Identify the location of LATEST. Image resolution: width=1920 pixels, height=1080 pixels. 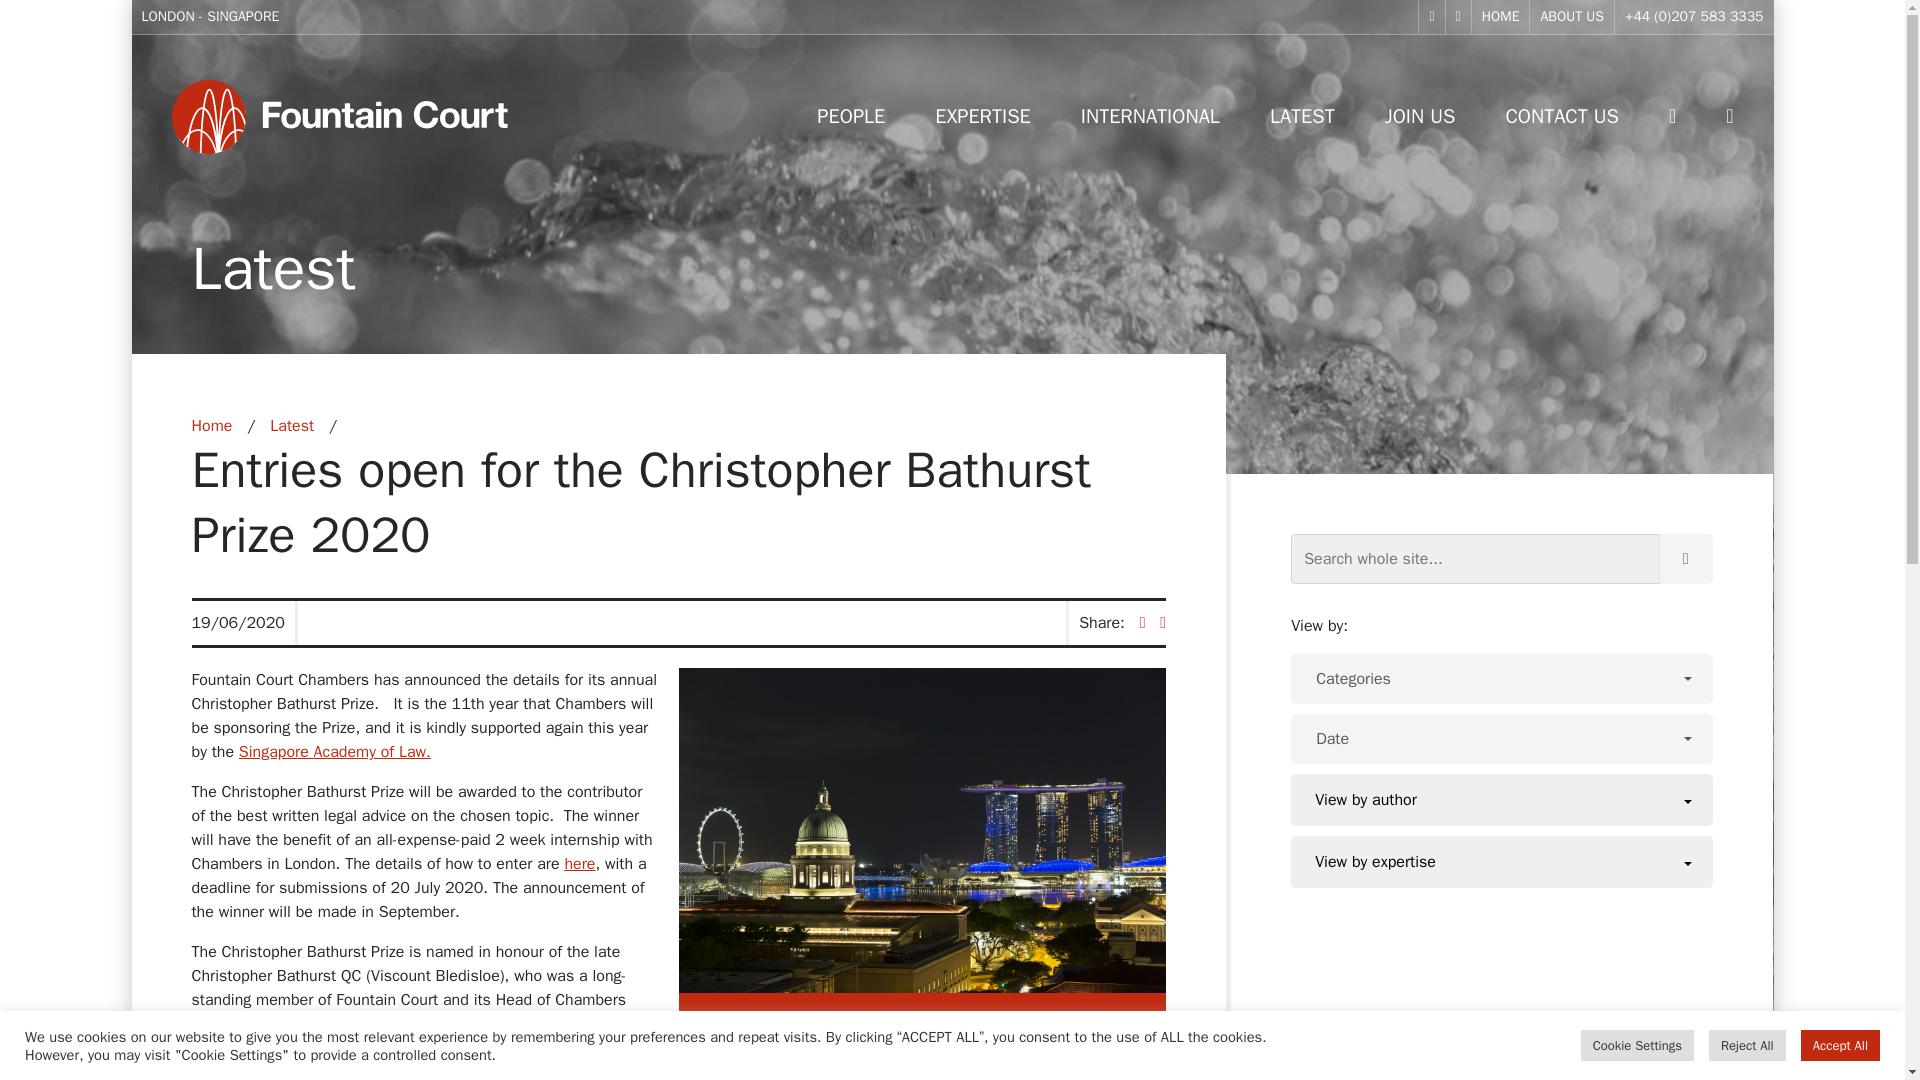
(1302, 116).